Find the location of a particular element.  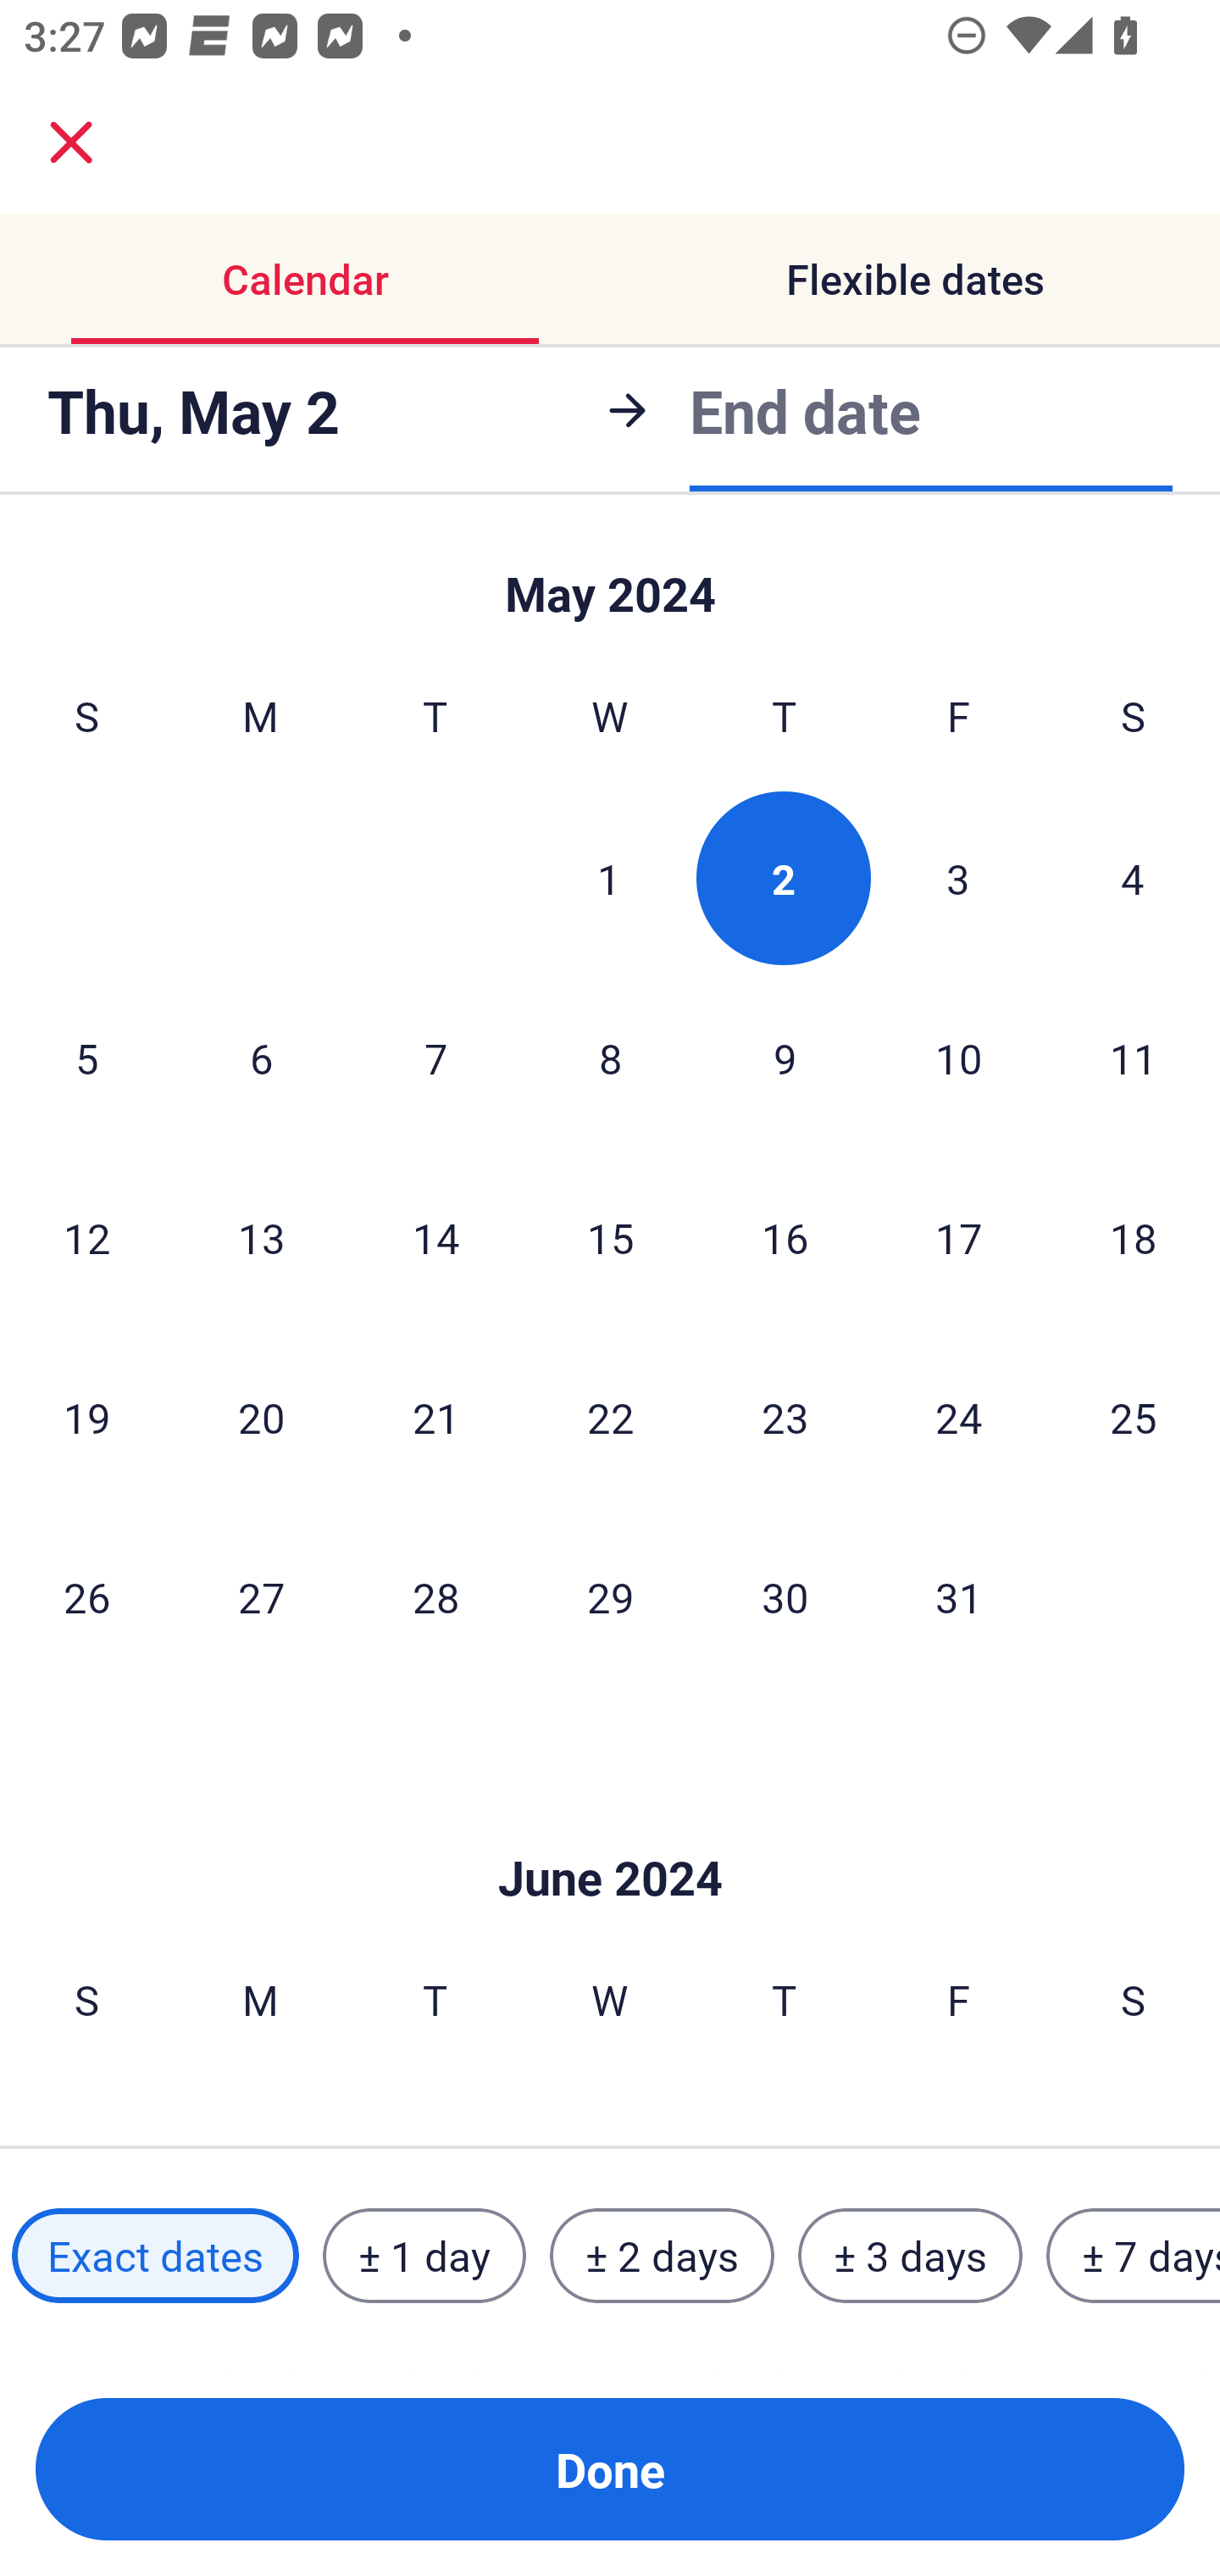

15 Wednesday, May 15, 2024 is located at coordinates (610, 1237).